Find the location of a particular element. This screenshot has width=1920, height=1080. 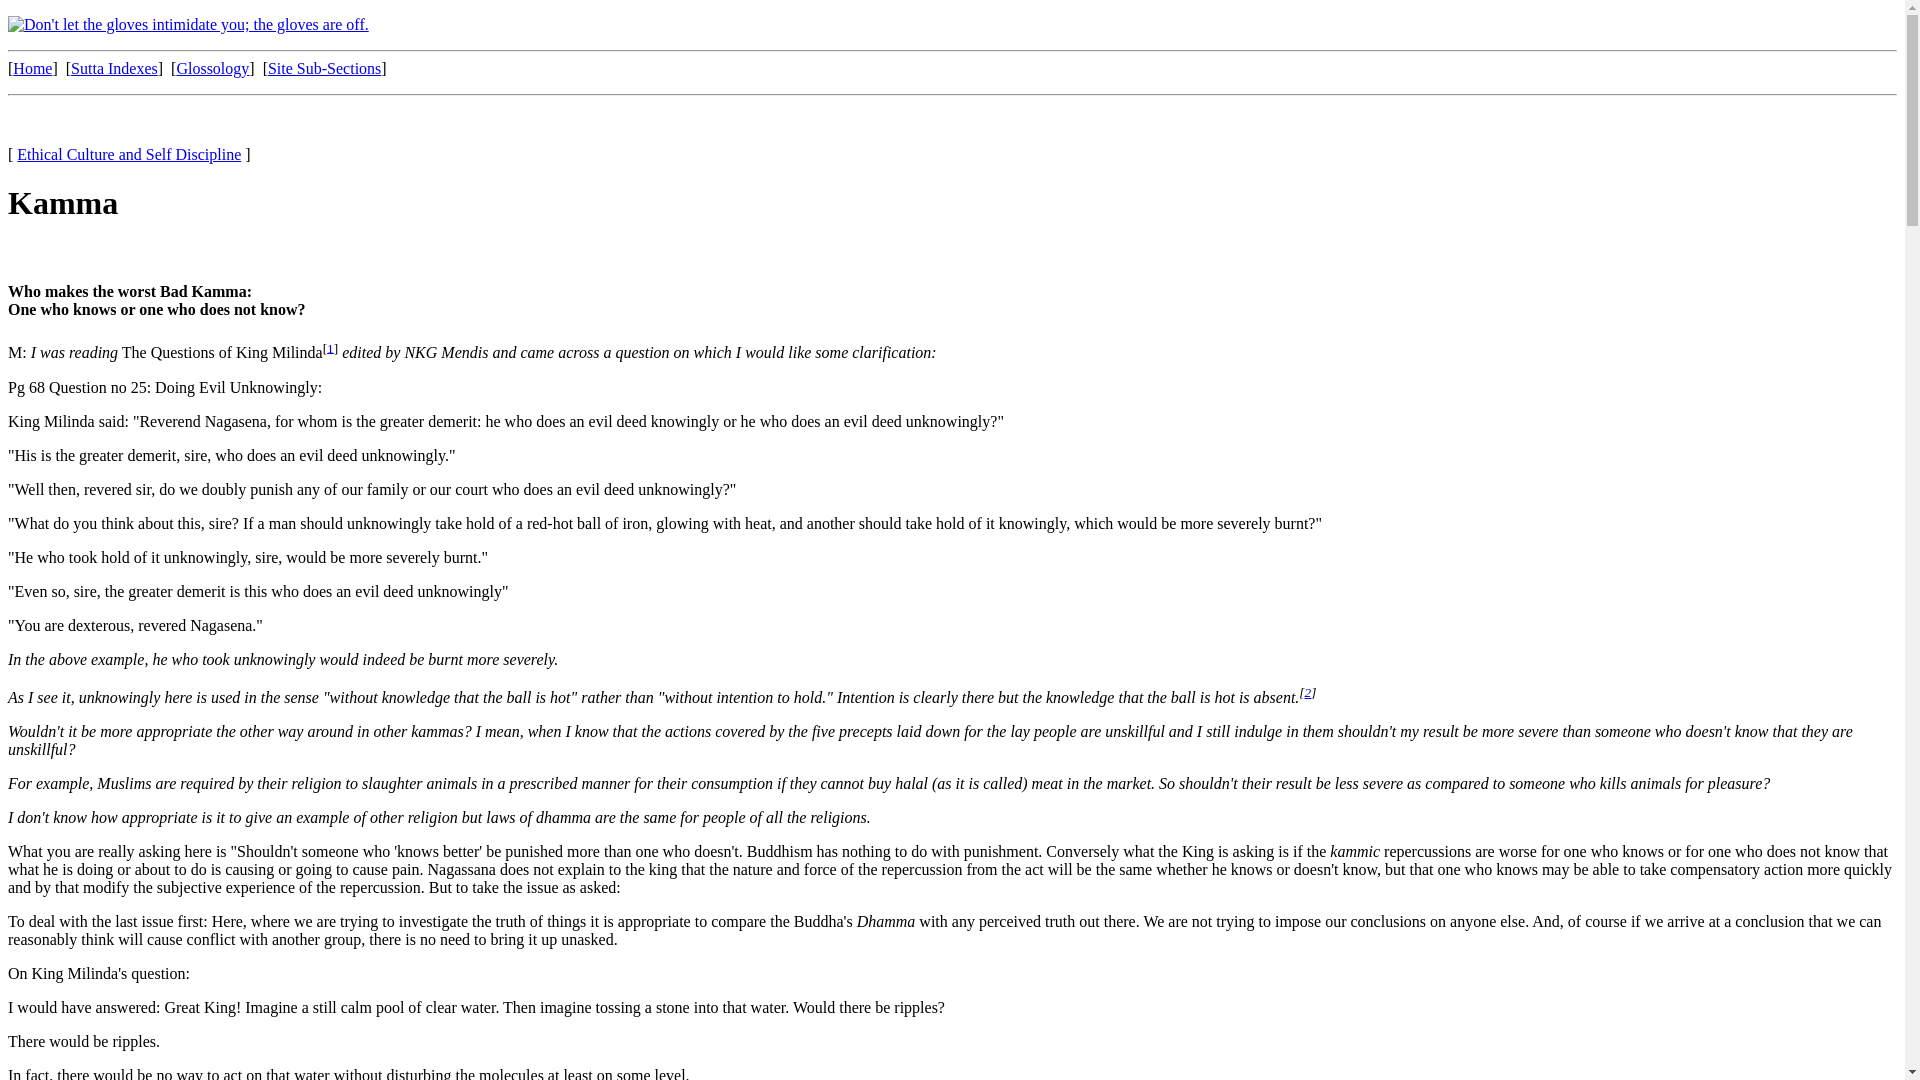

2 is located at coordinates (1308, 692).